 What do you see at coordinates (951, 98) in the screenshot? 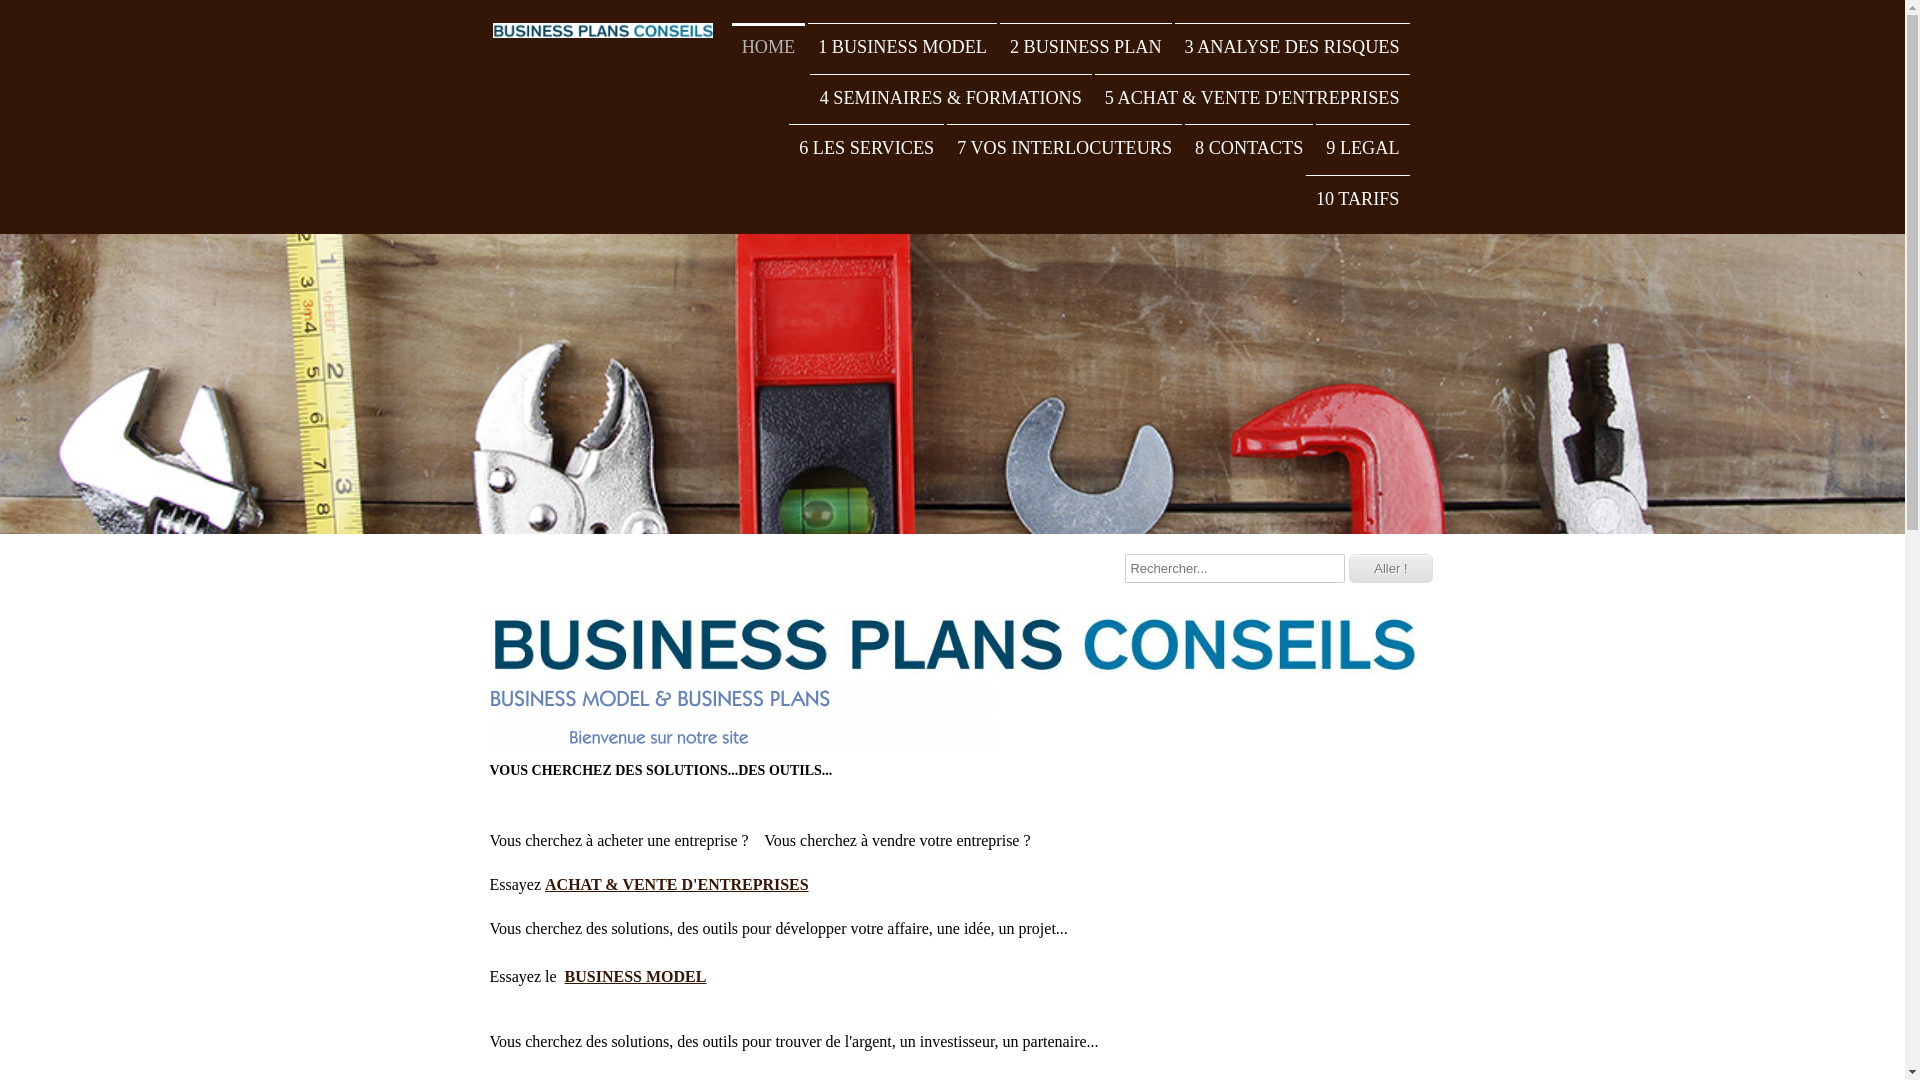
I see `4 SEMINAIRES & FORMATIONS` at bounding box center [951, 98].